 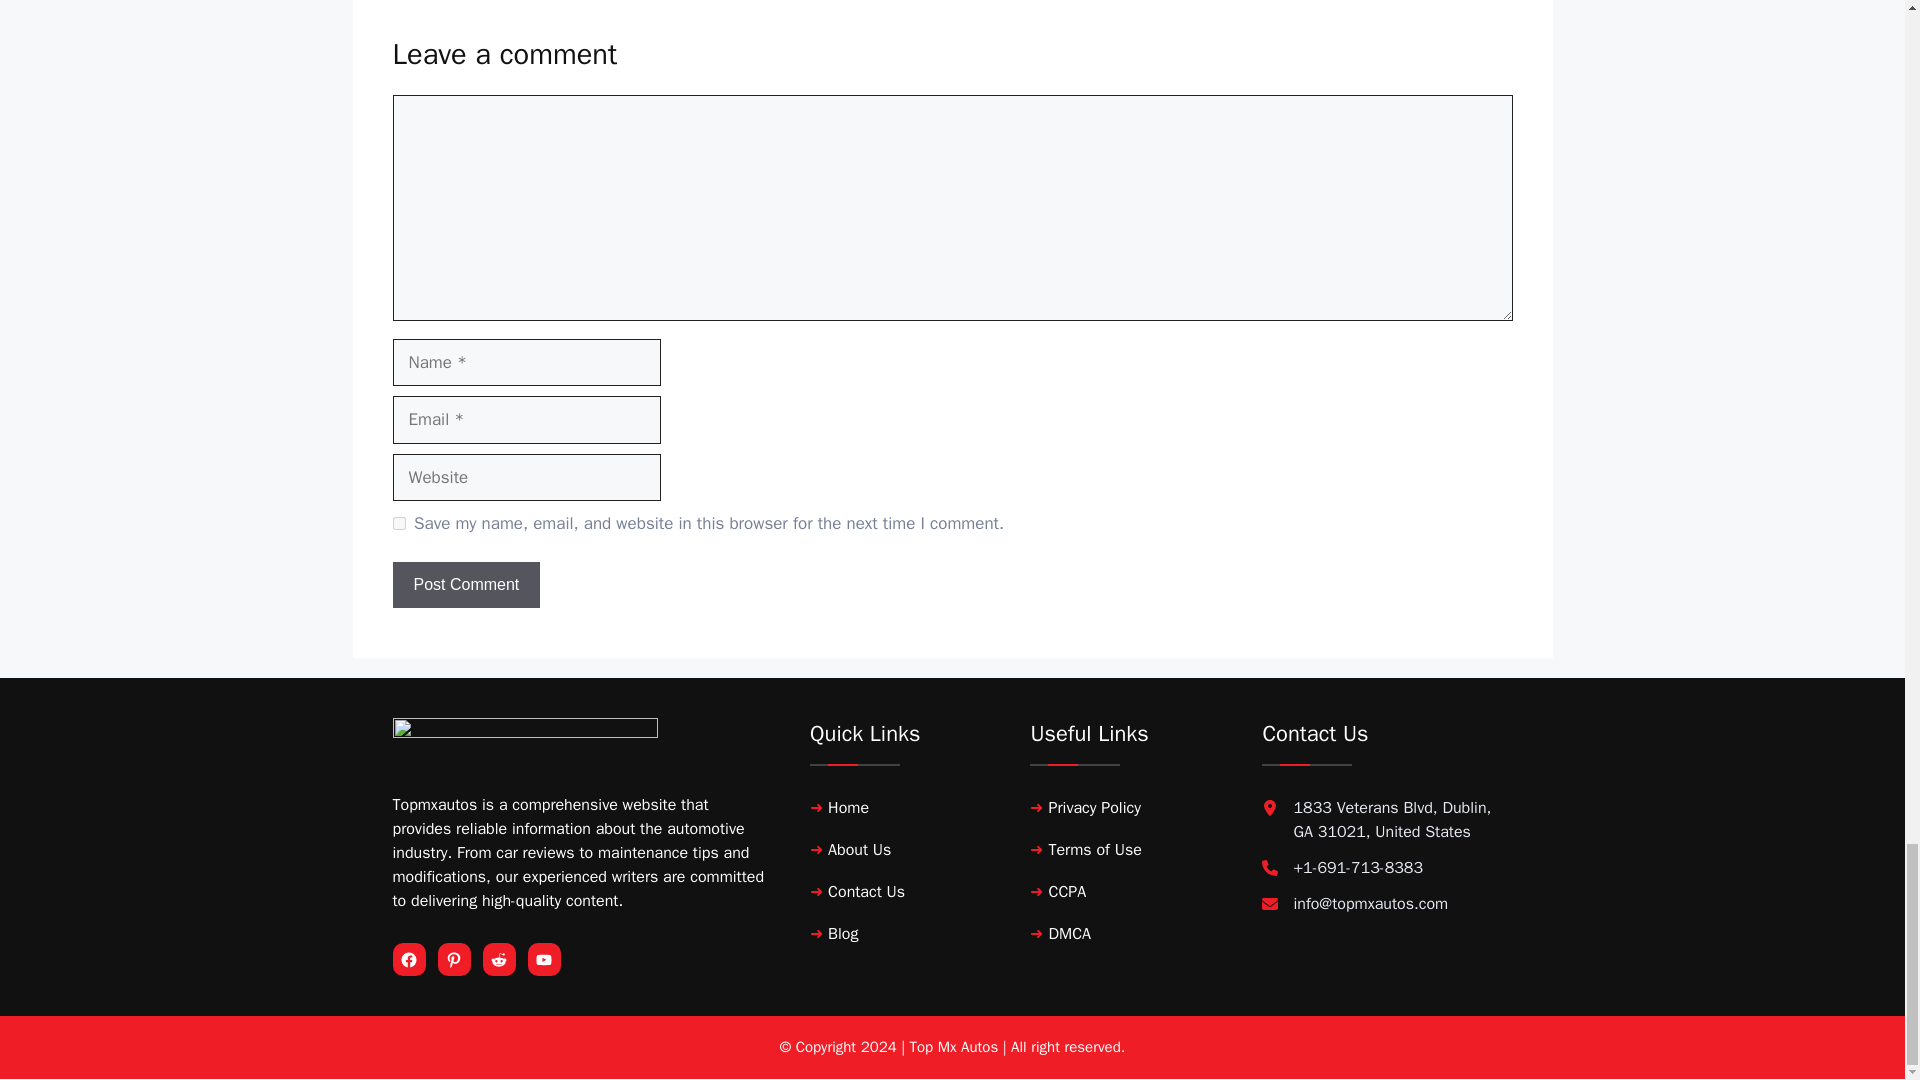 What do you see at coordinates (858, 850) in the screenshot?
I see `About Us` at bounding box center [858, 850].